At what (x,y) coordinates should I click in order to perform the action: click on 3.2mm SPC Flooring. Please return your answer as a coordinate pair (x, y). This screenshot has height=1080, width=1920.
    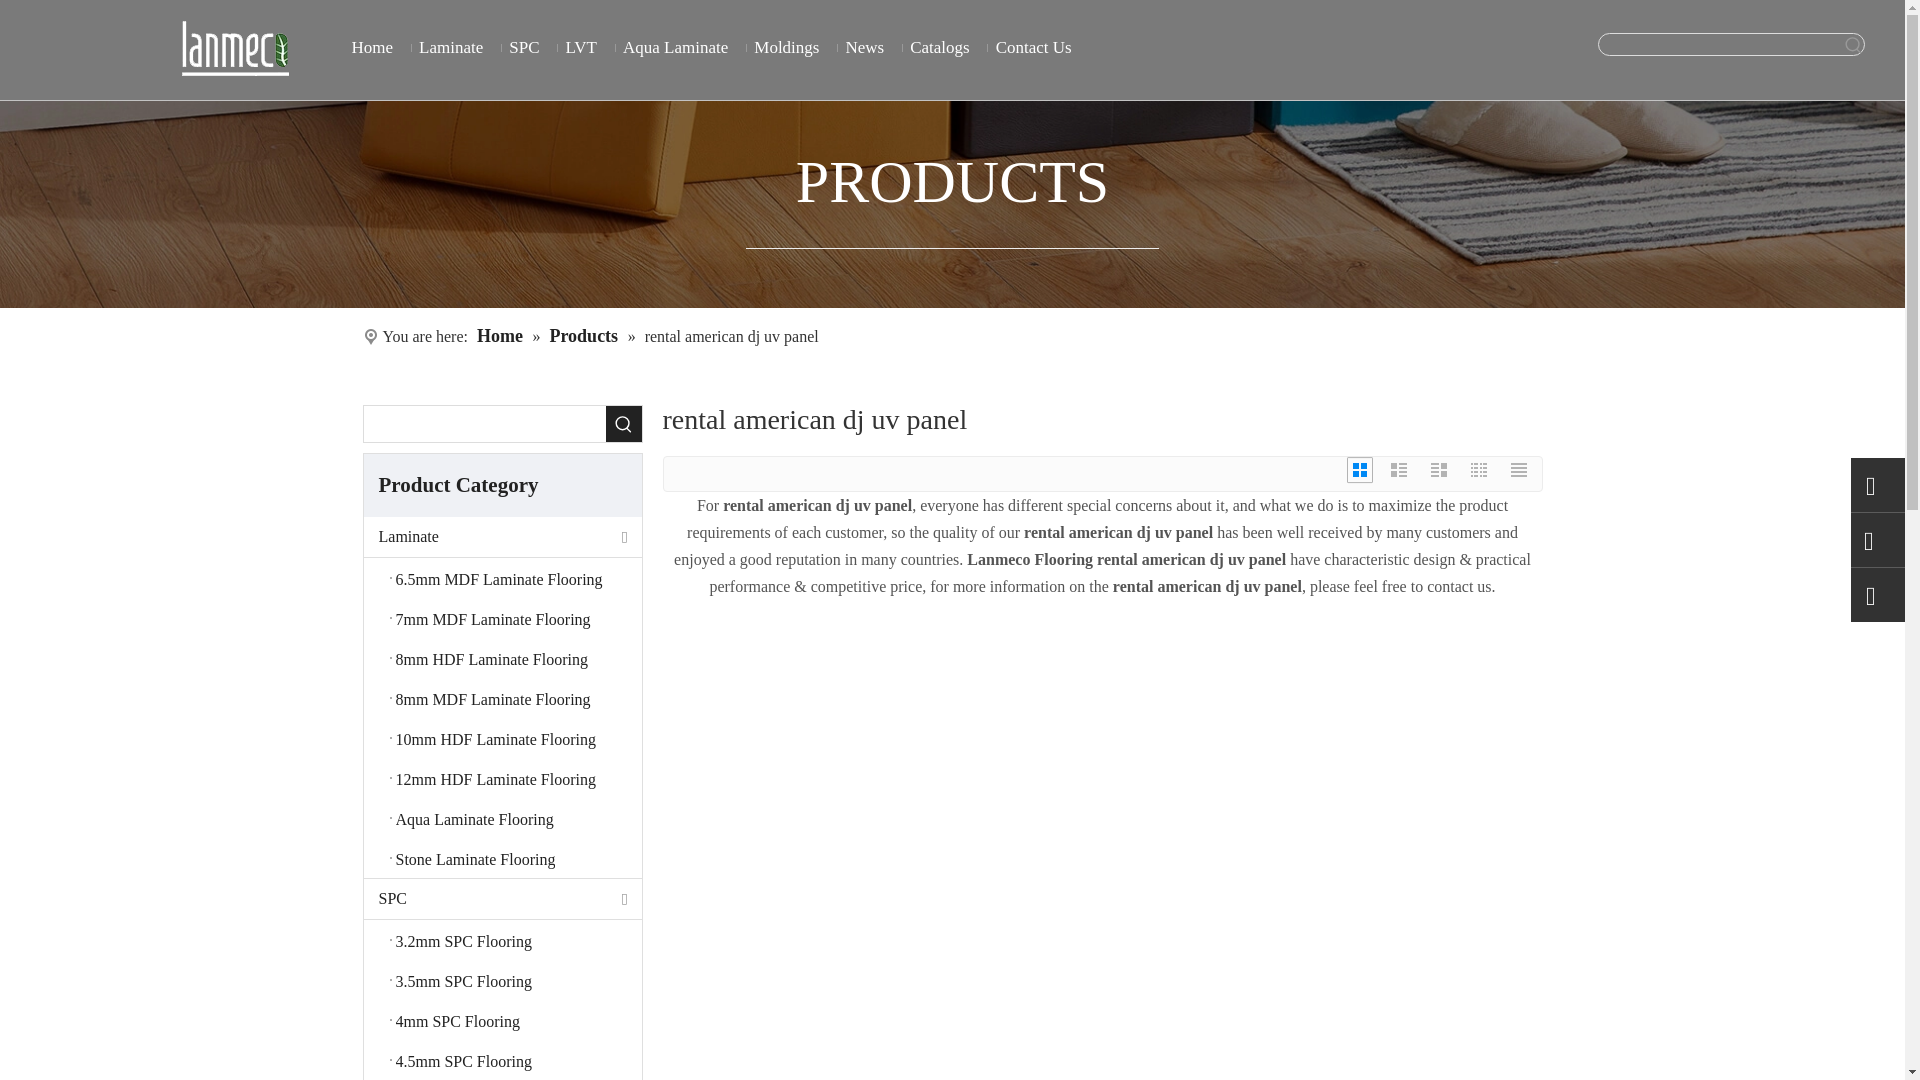
    Looking at the image, I should click on (502, 940).